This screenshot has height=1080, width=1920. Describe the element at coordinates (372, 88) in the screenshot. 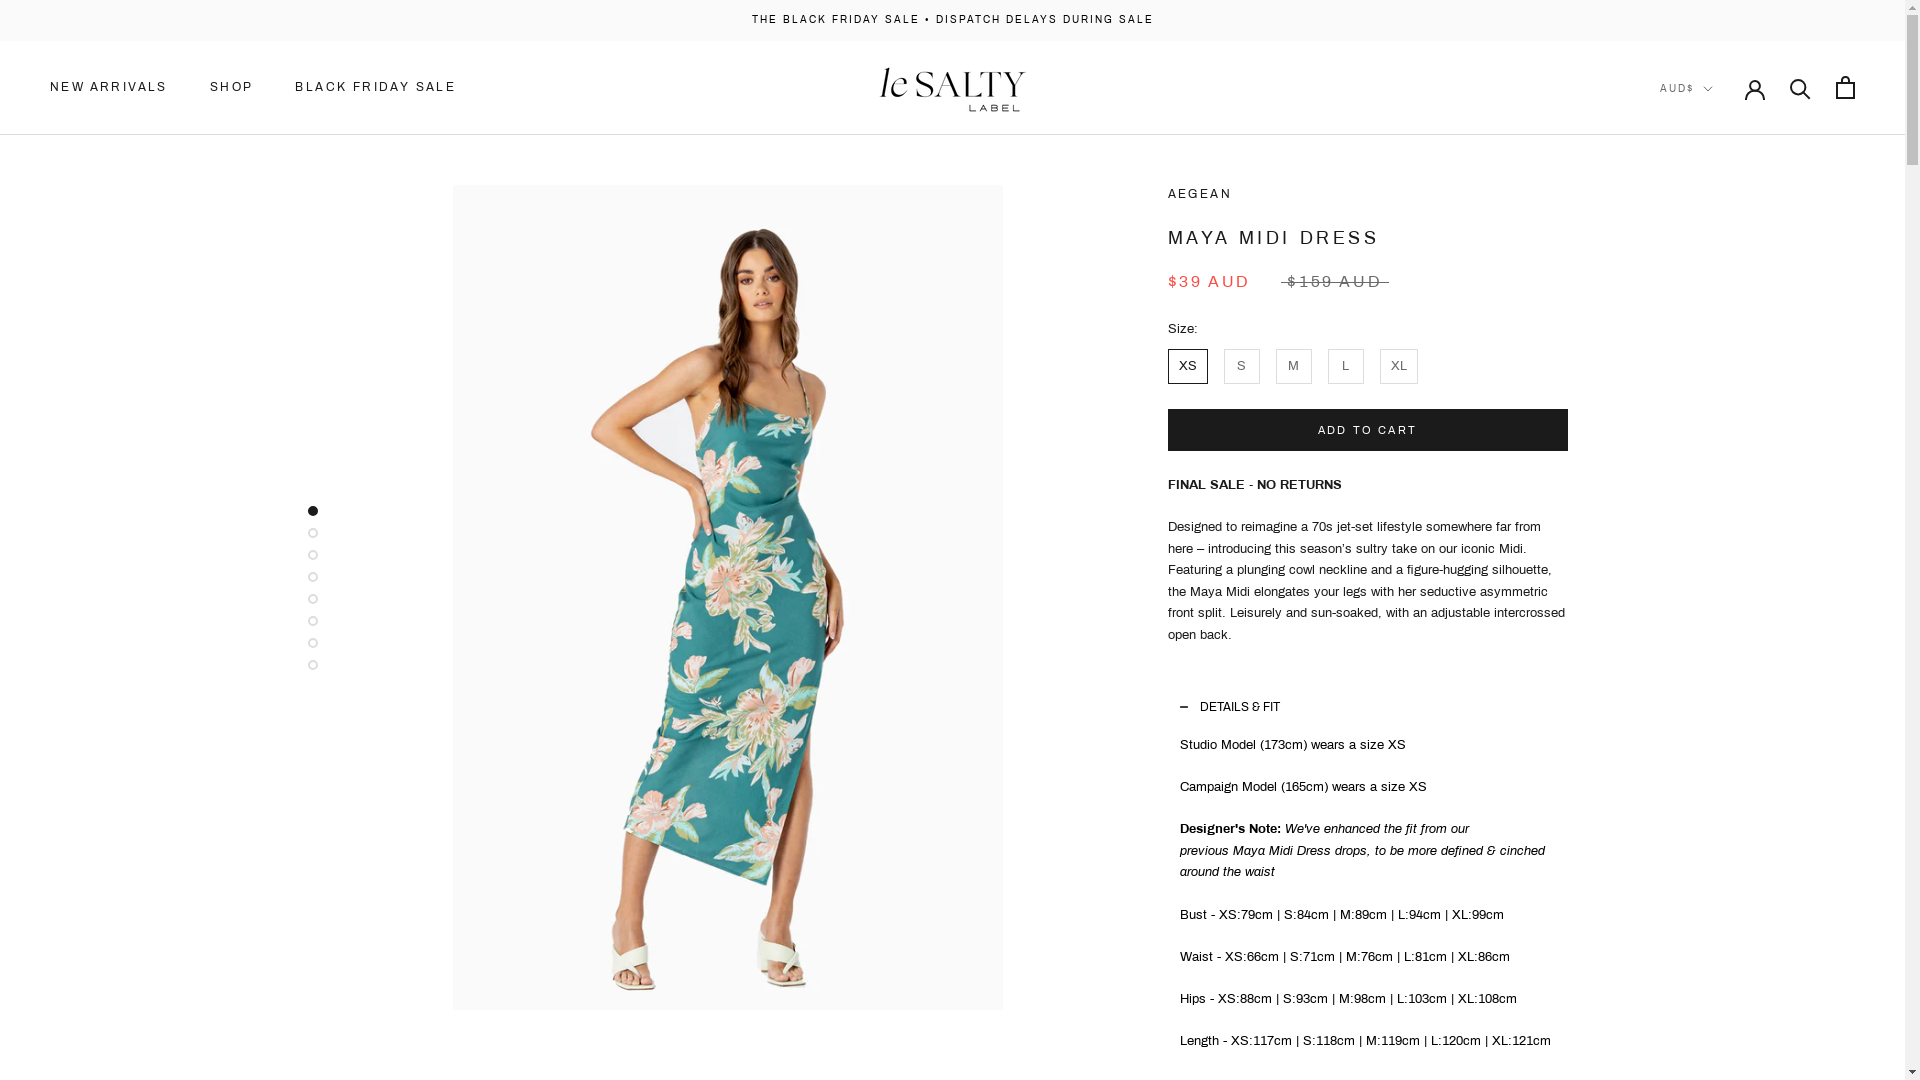

I see `BLACK FRIDAY SALE
BLACK FRIDAY SALE` at that location.